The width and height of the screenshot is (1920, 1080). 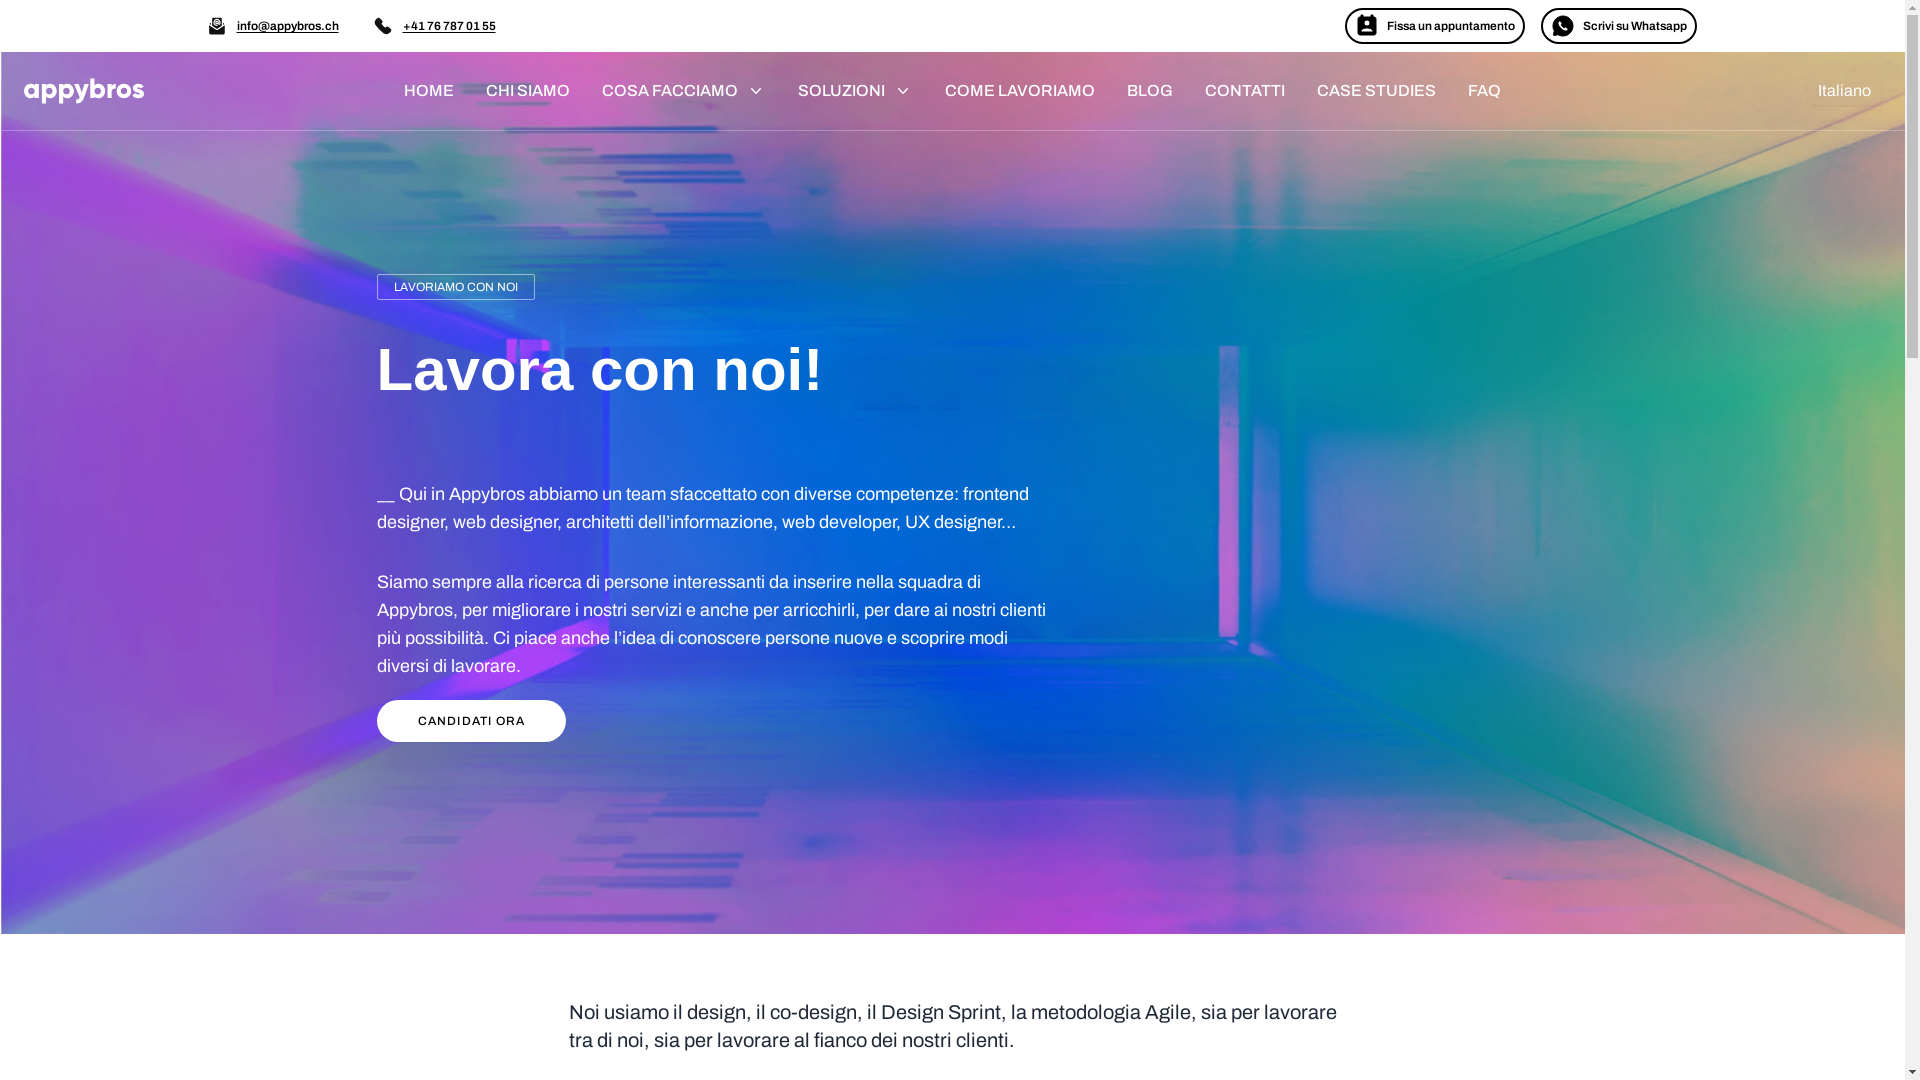 I want to click on +41 76 787 01 55, so click(x=448, y=26).